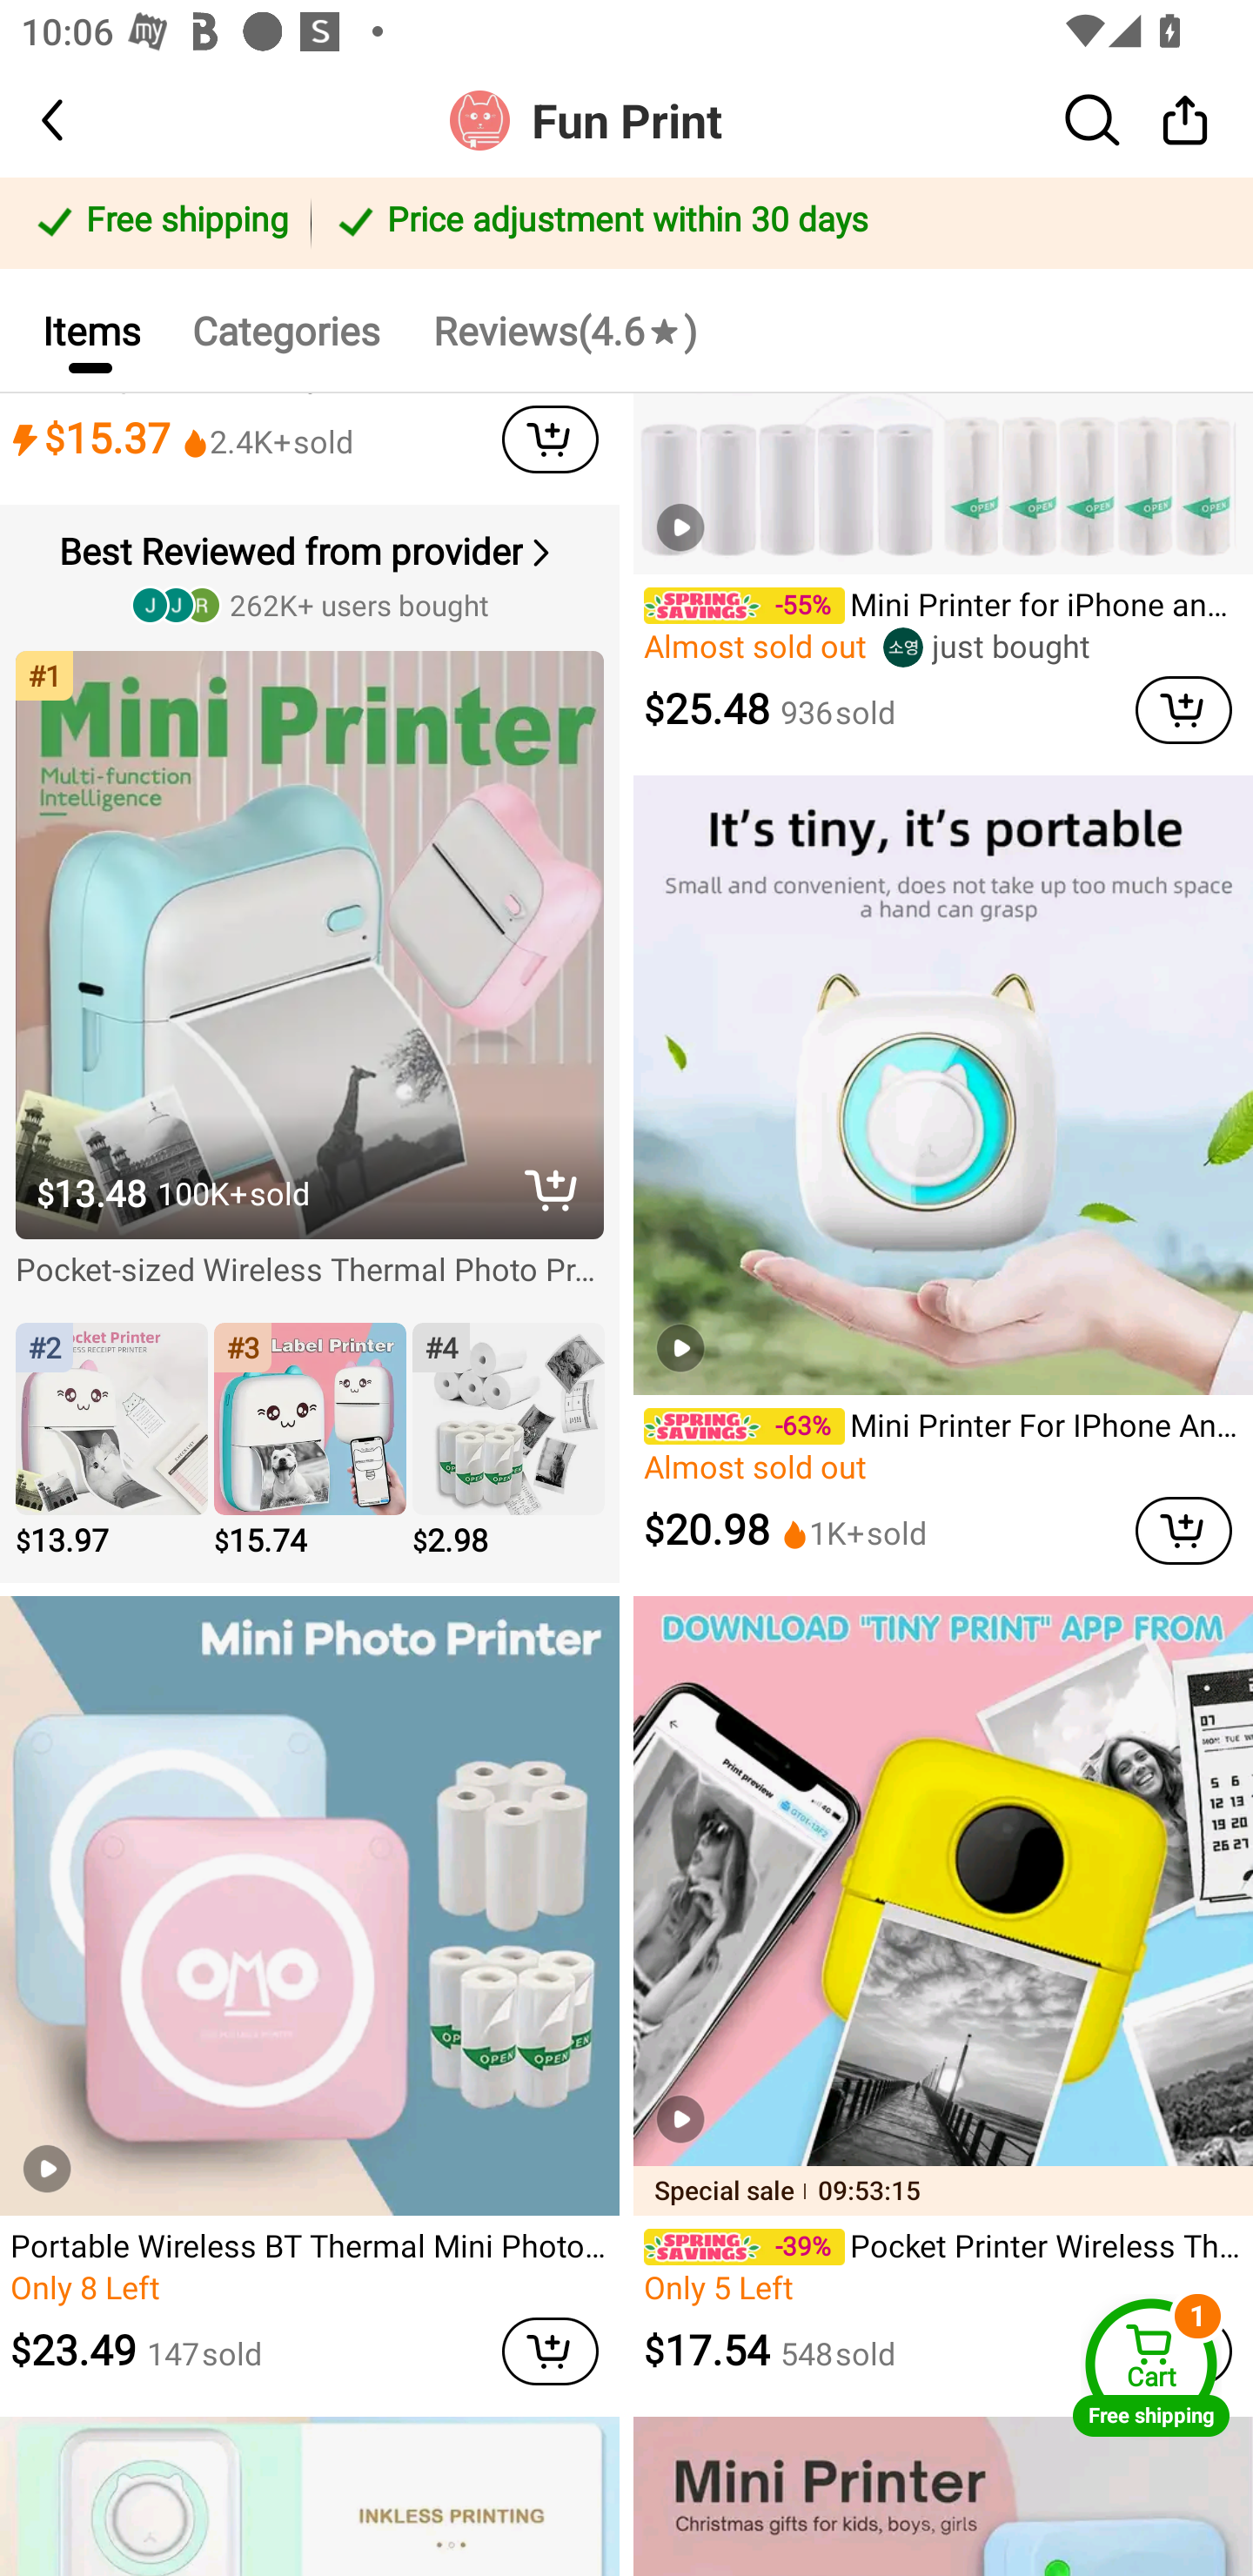 This screenshot has height=2576, width=1253. Describe the element at coordinates (550, 439) in the screenshot. I see `cart delete` at that location.